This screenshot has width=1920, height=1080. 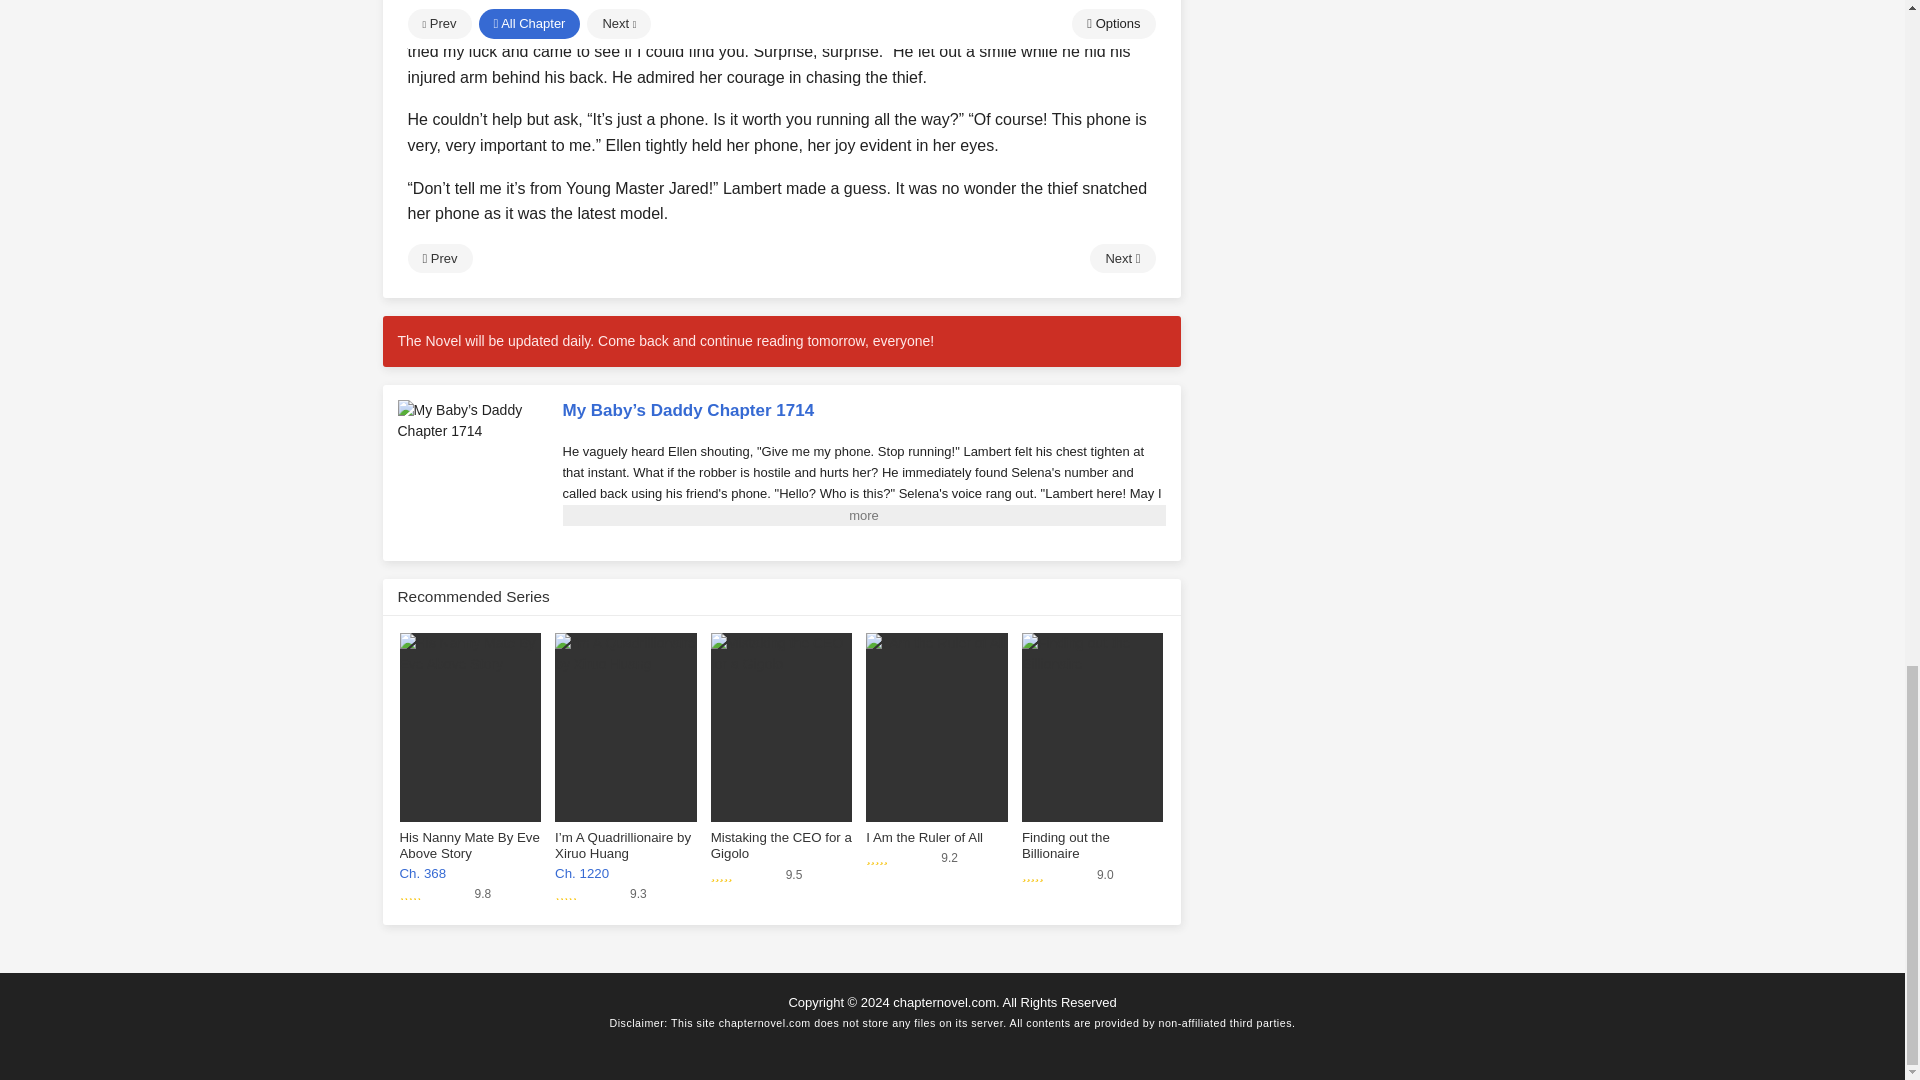 I want to click on Mistaking the CEO for a Gigolo, so click(x=936, y=765).